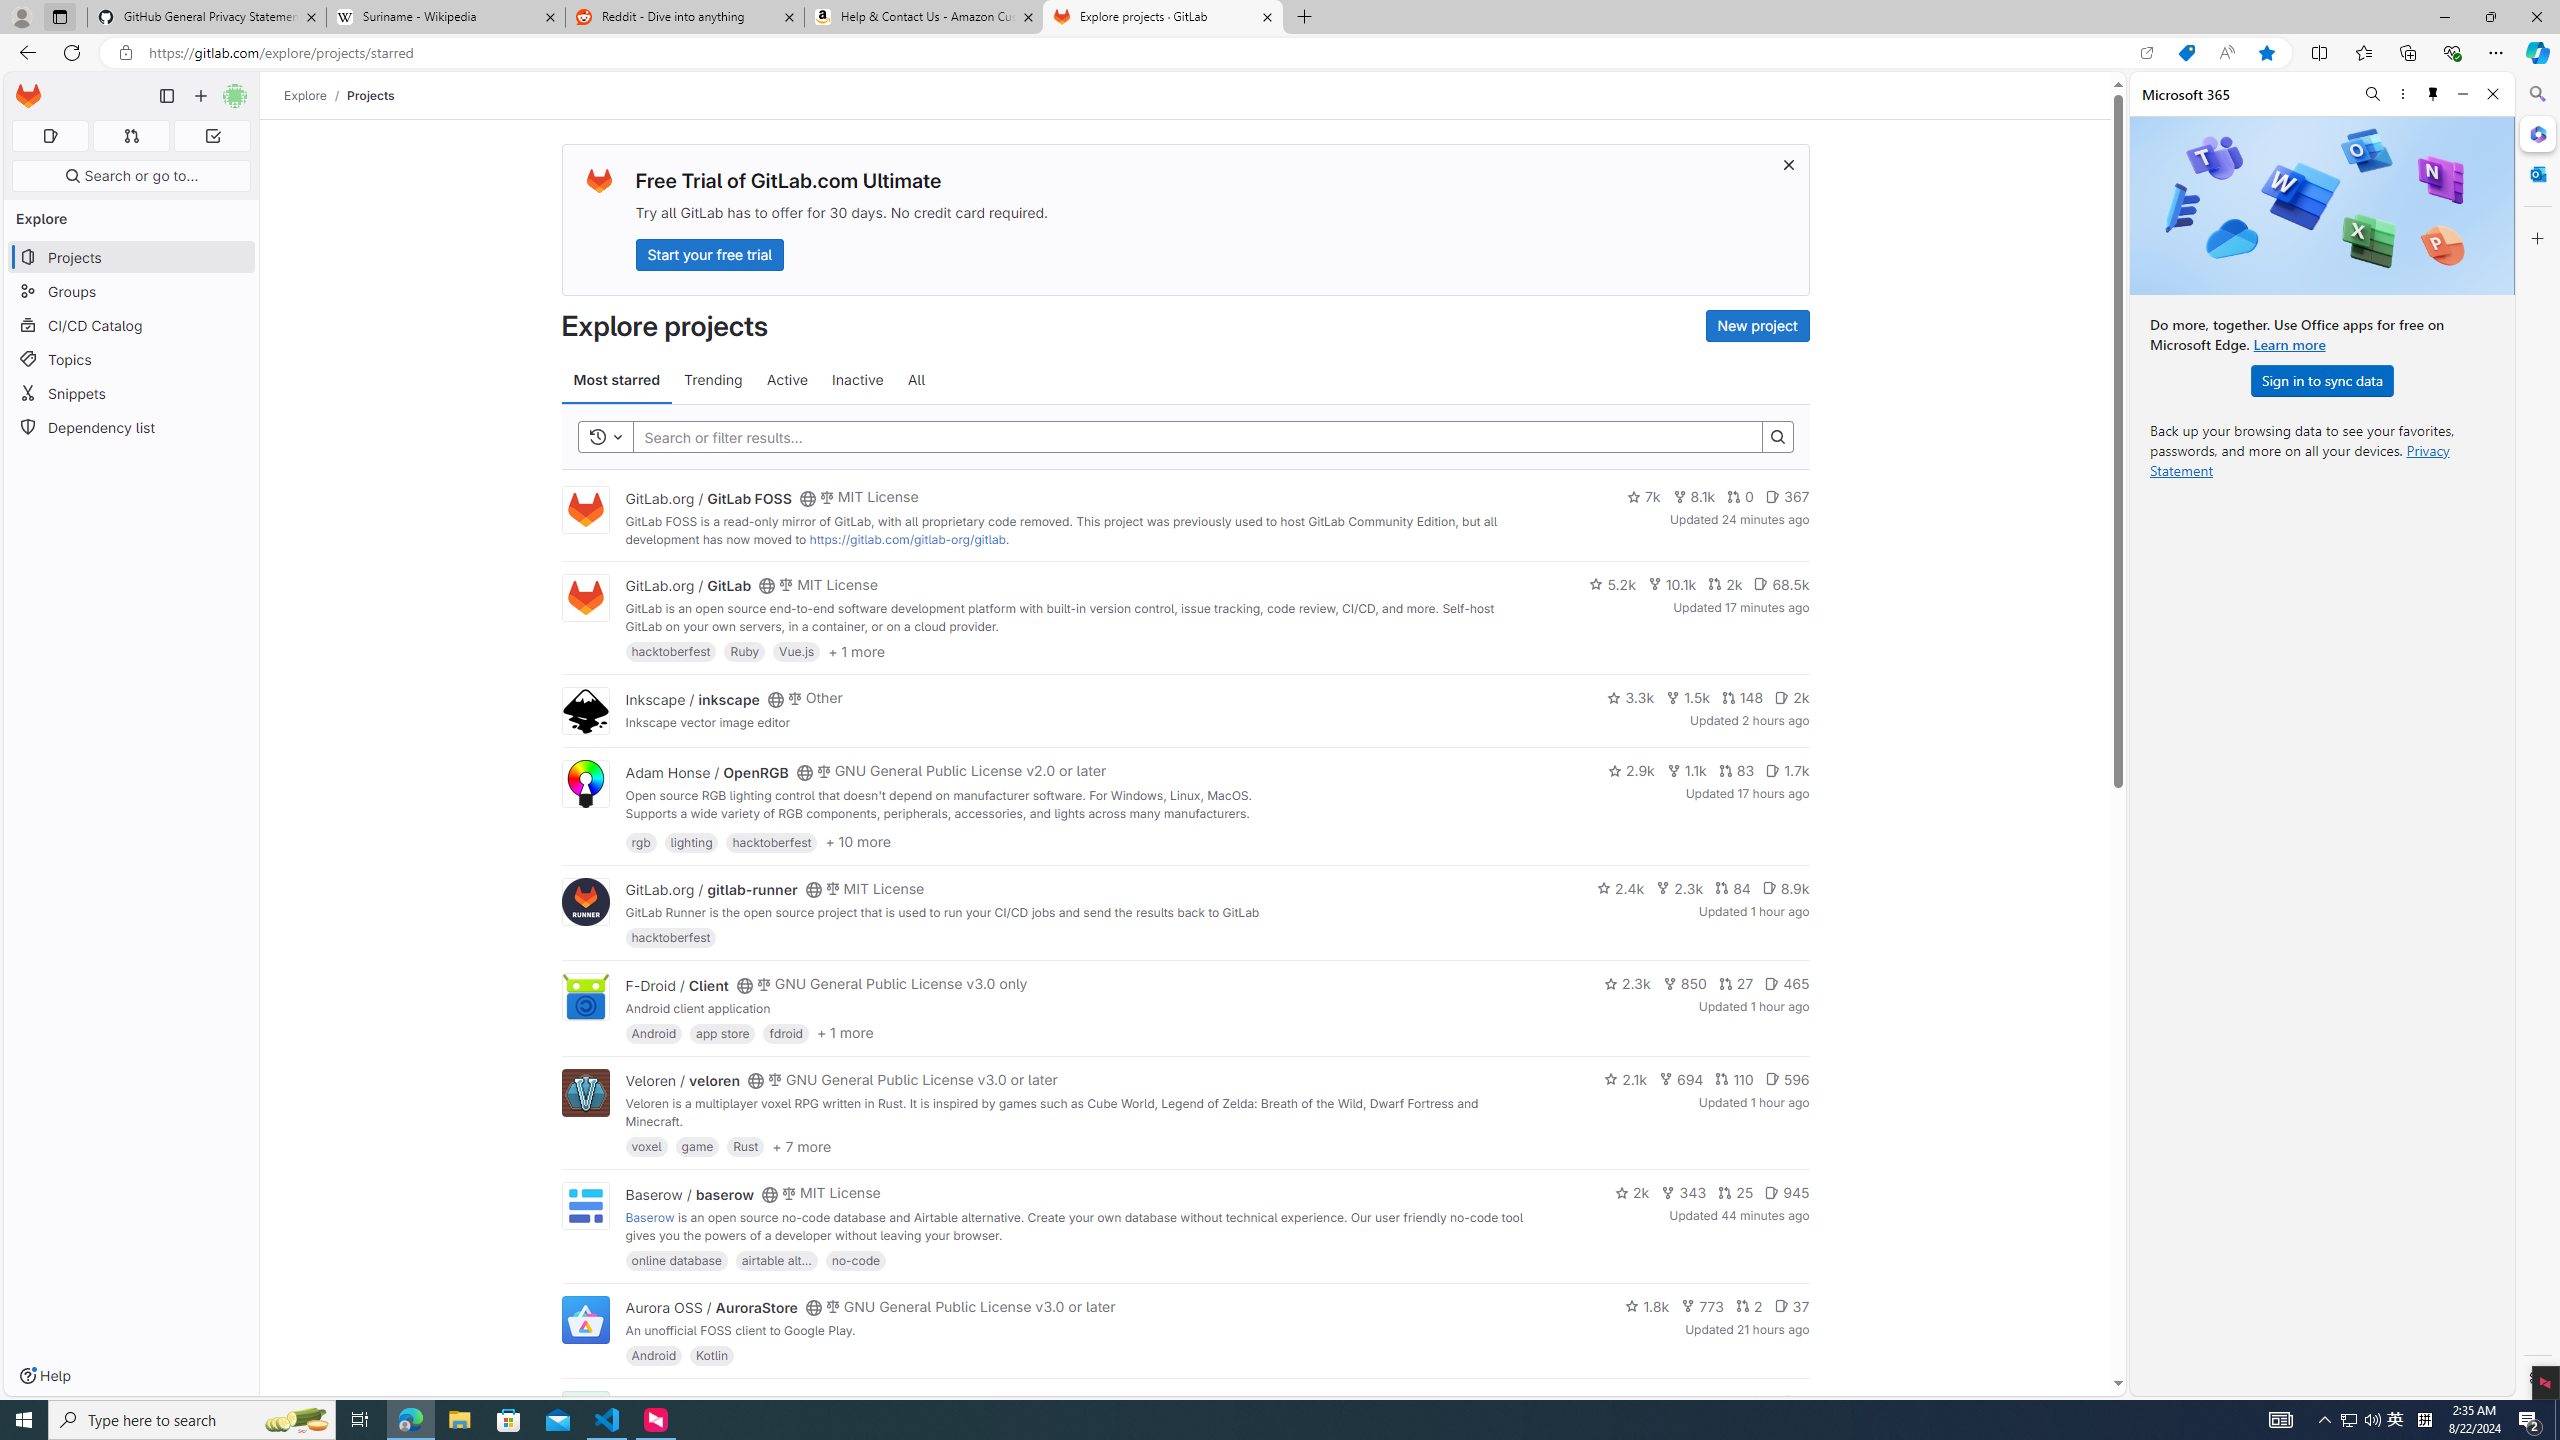 The width and height of the screenshot is (2560, 1440). I want to click on GitLab.org / GitLab, so click(688, 586).